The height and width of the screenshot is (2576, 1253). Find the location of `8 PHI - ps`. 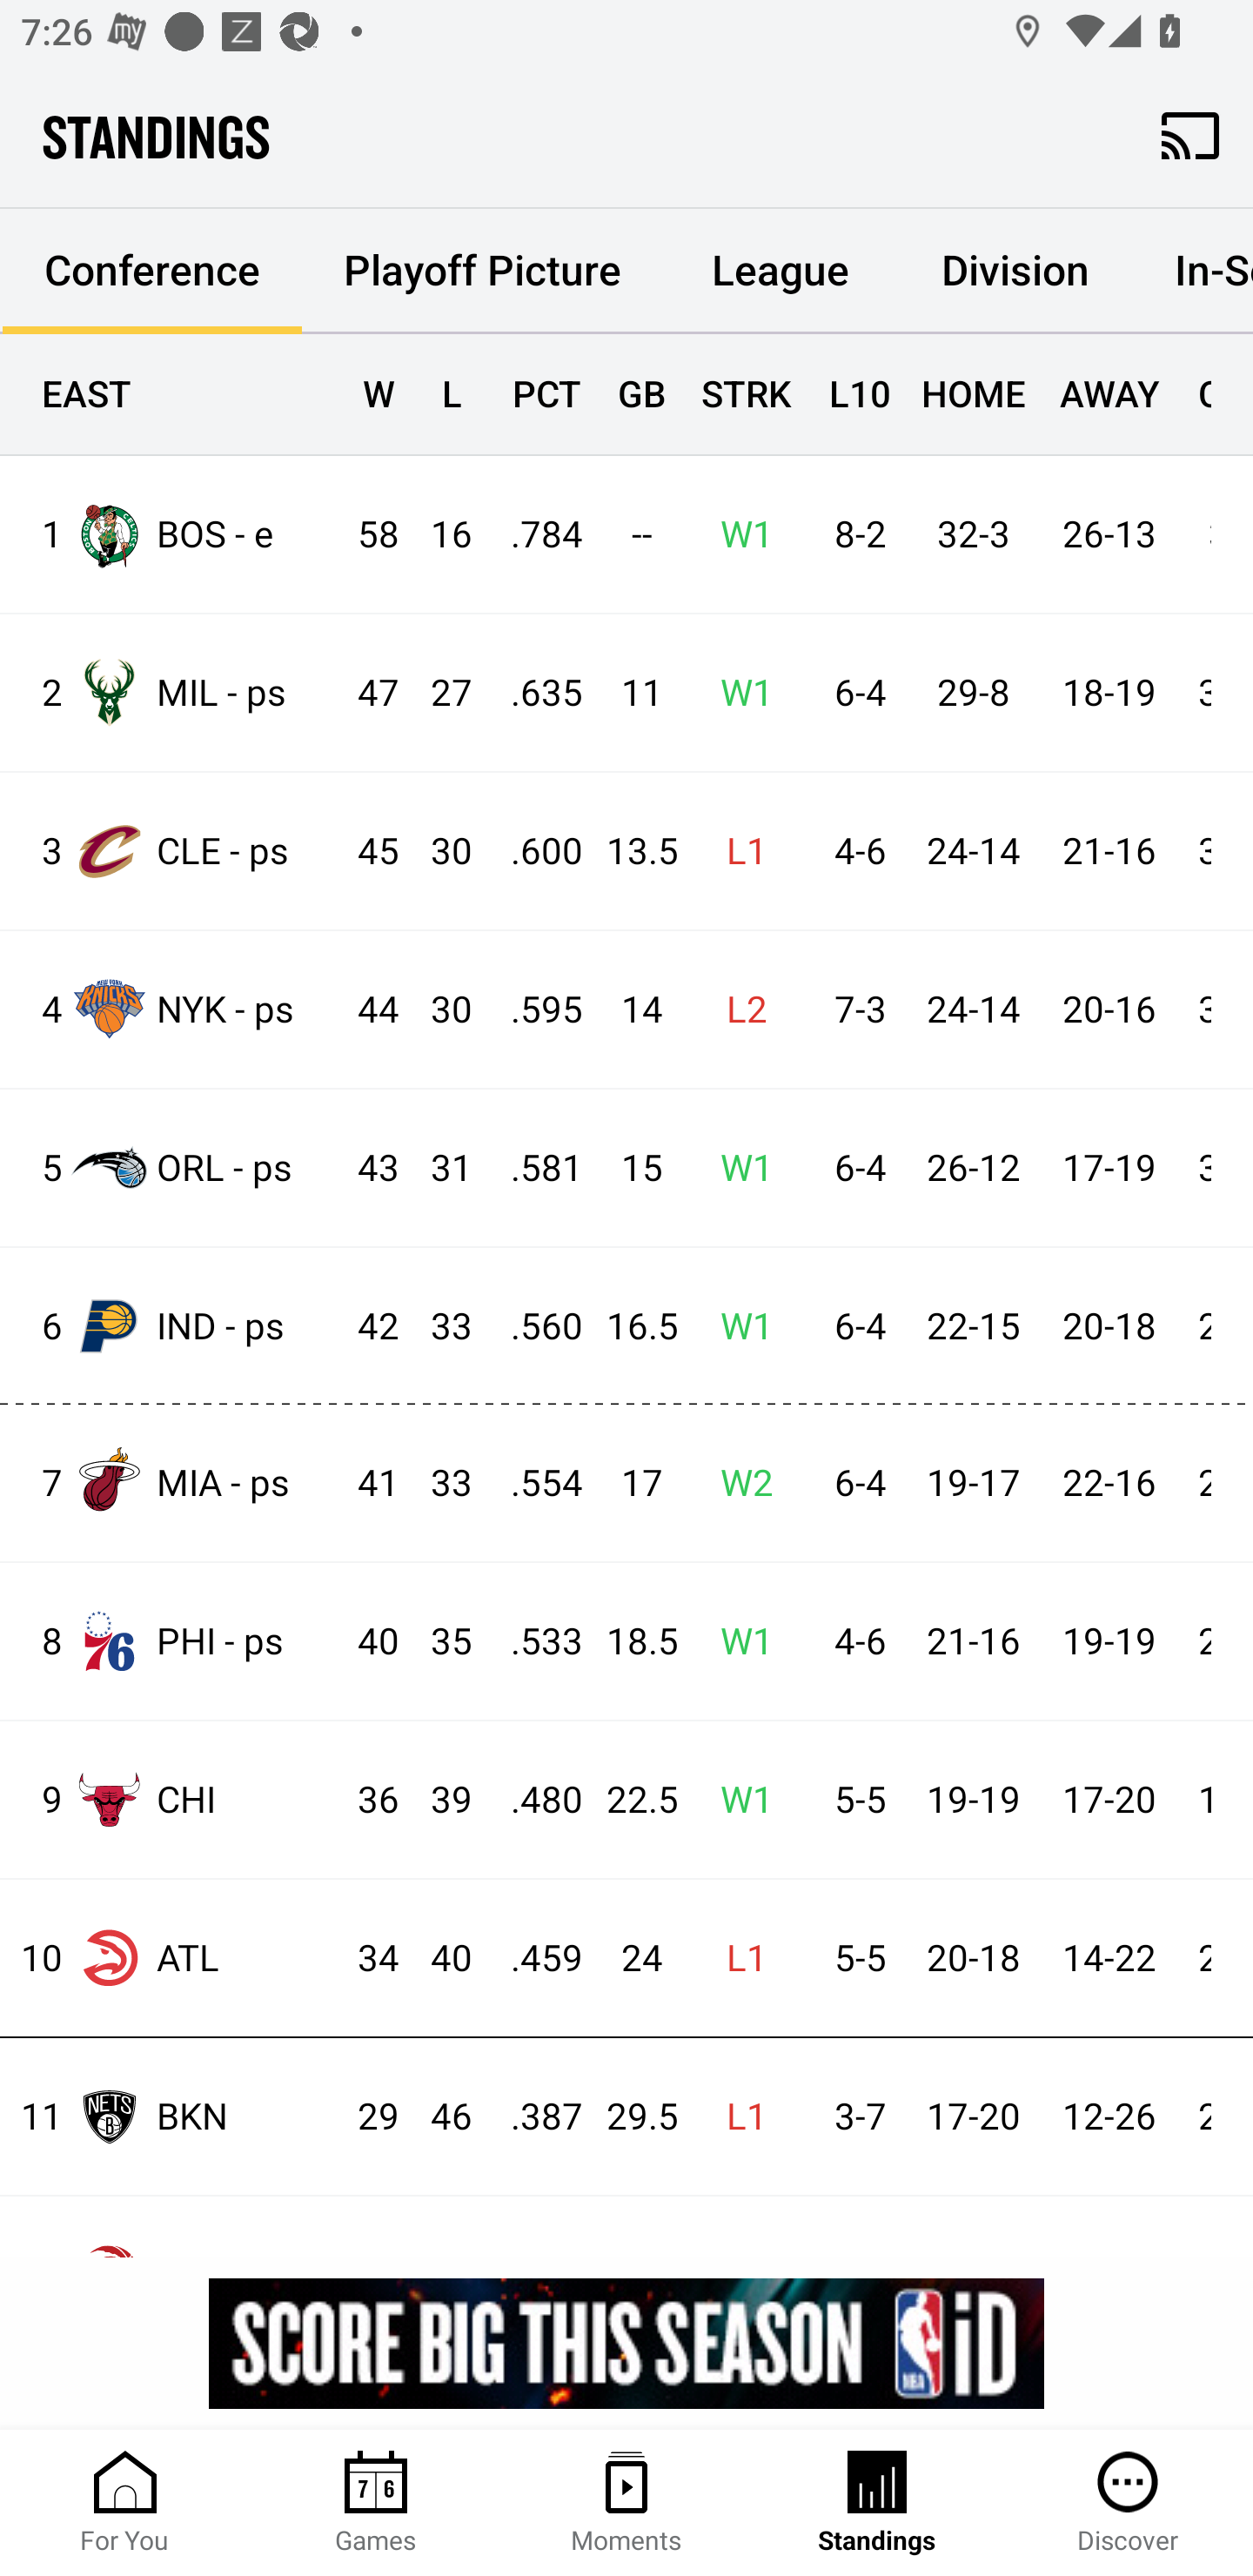

8 PHI - ps is located at coordinates (171, 1641).